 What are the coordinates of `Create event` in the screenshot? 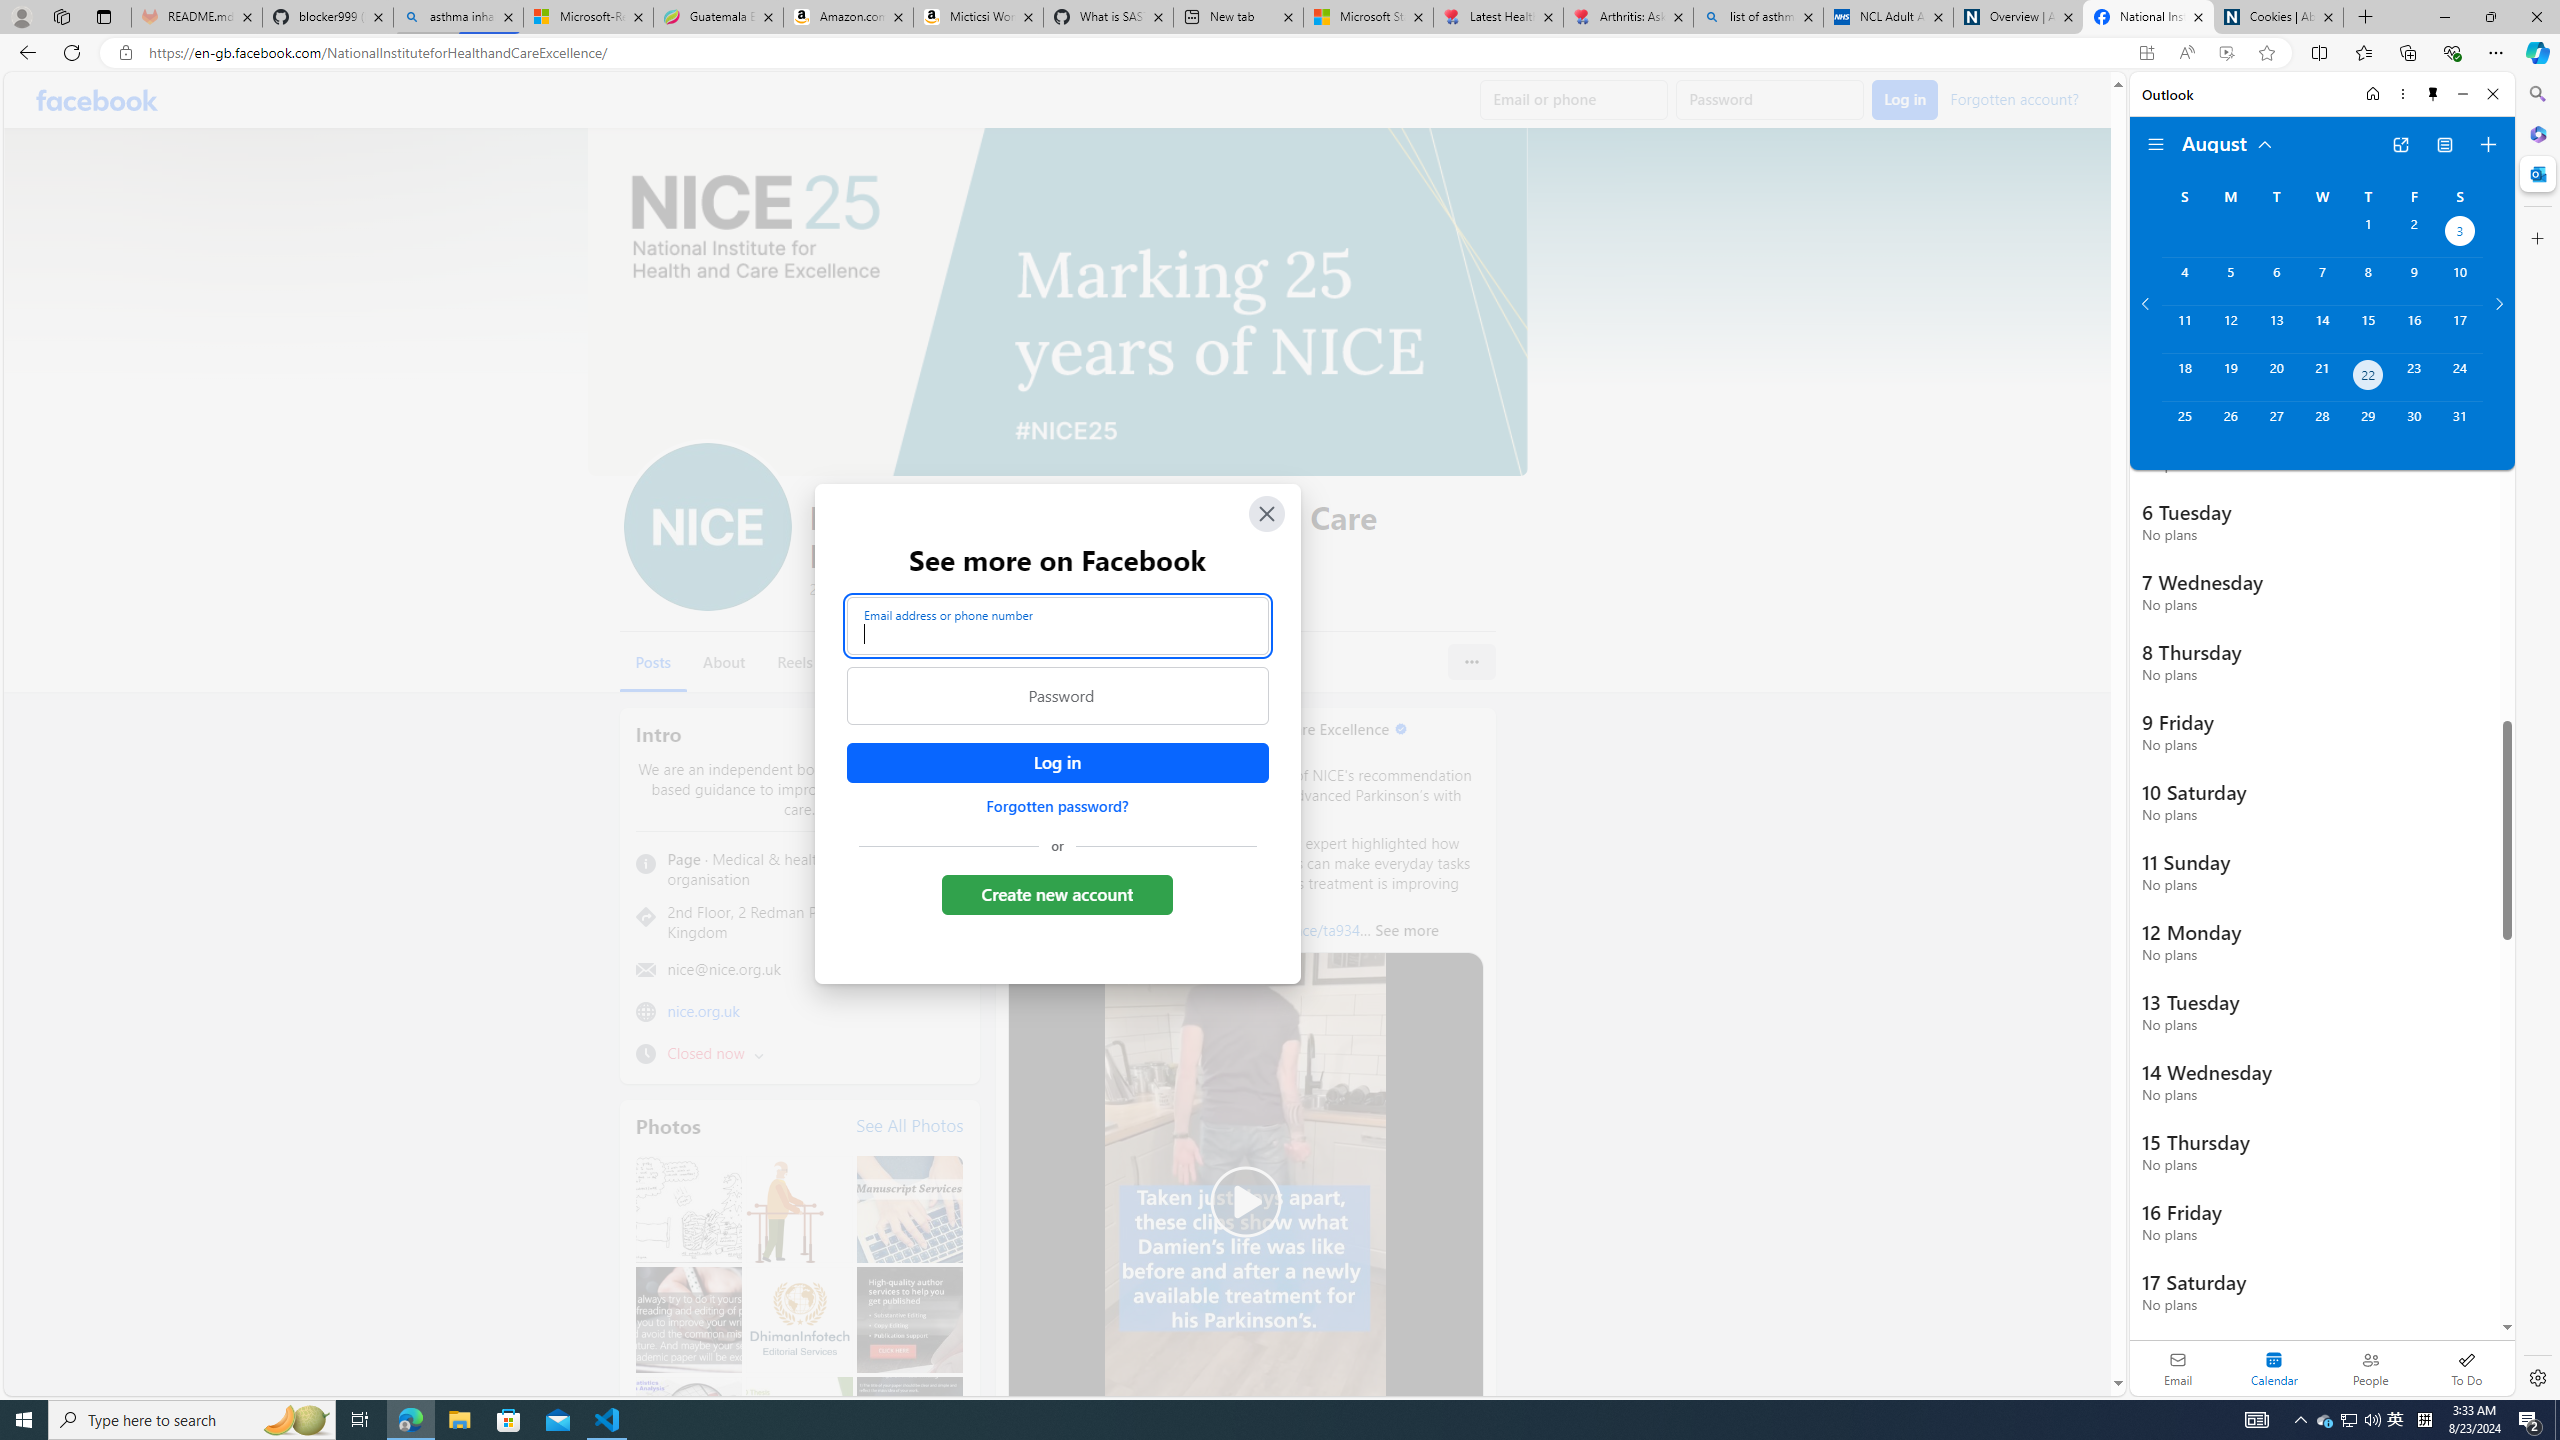 It's located at (2488, 145).